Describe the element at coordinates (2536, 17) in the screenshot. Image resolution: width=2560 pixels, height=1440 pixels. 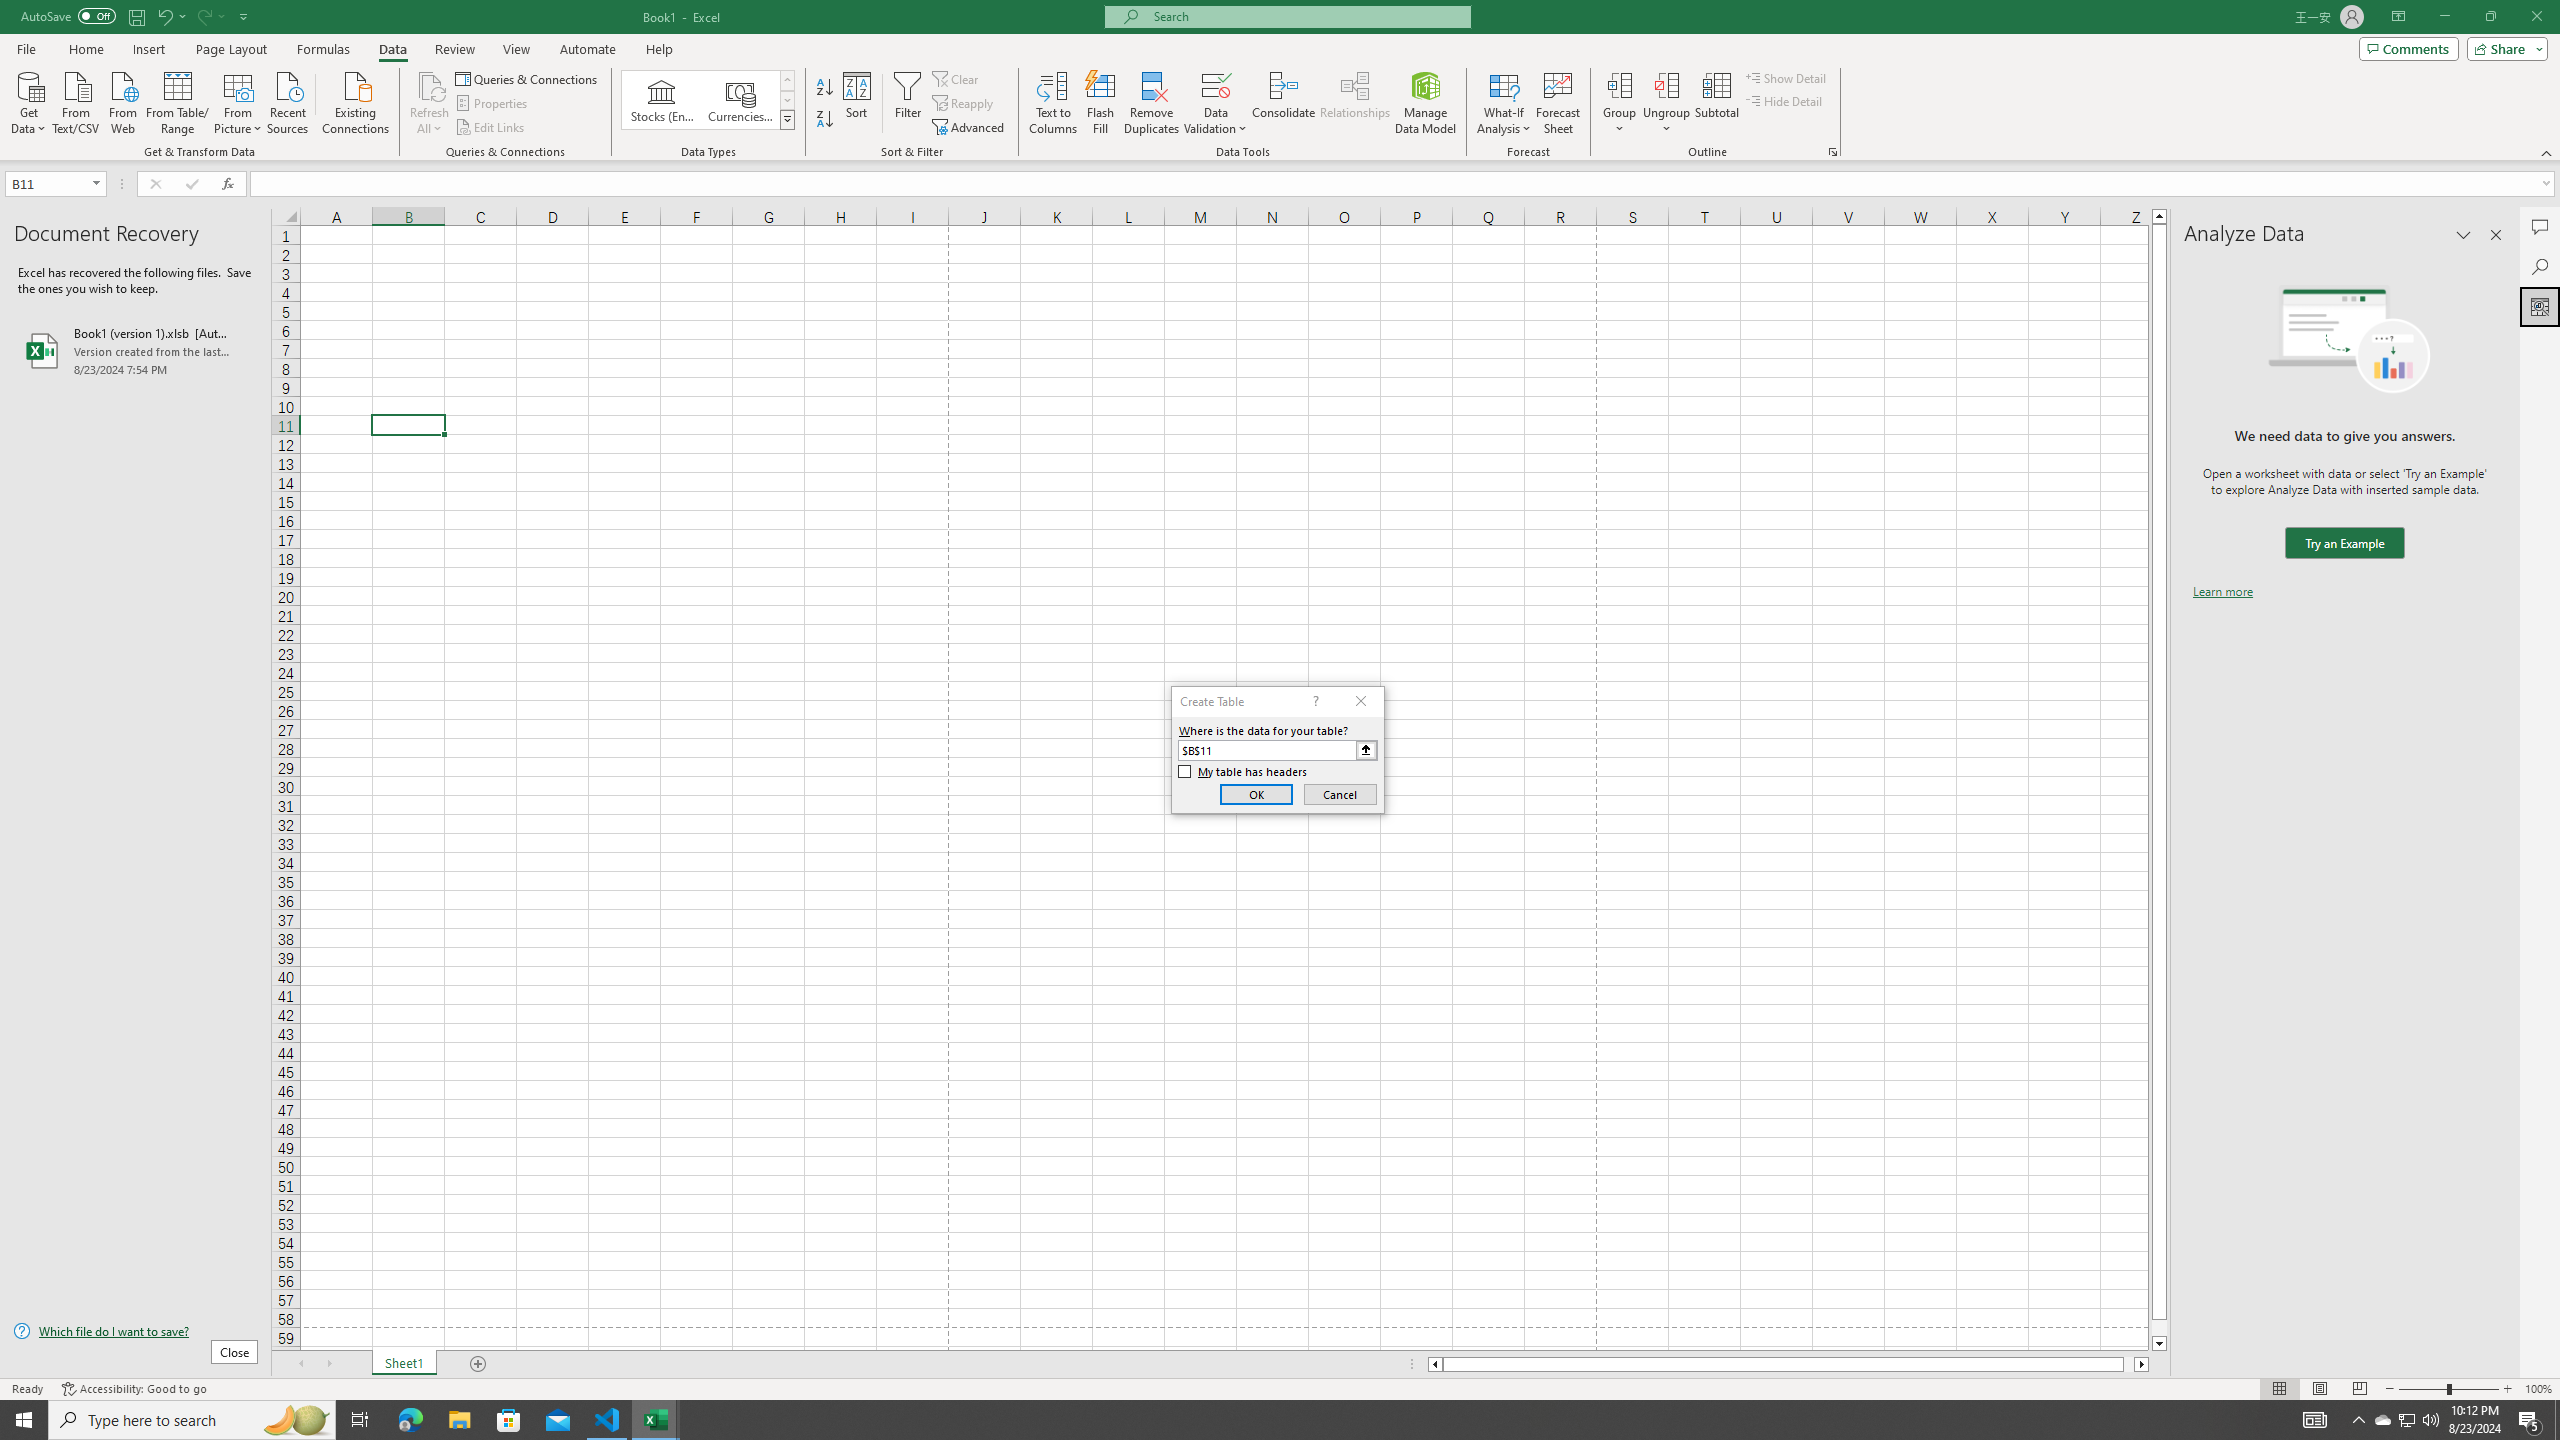
I see `Close` at that location.